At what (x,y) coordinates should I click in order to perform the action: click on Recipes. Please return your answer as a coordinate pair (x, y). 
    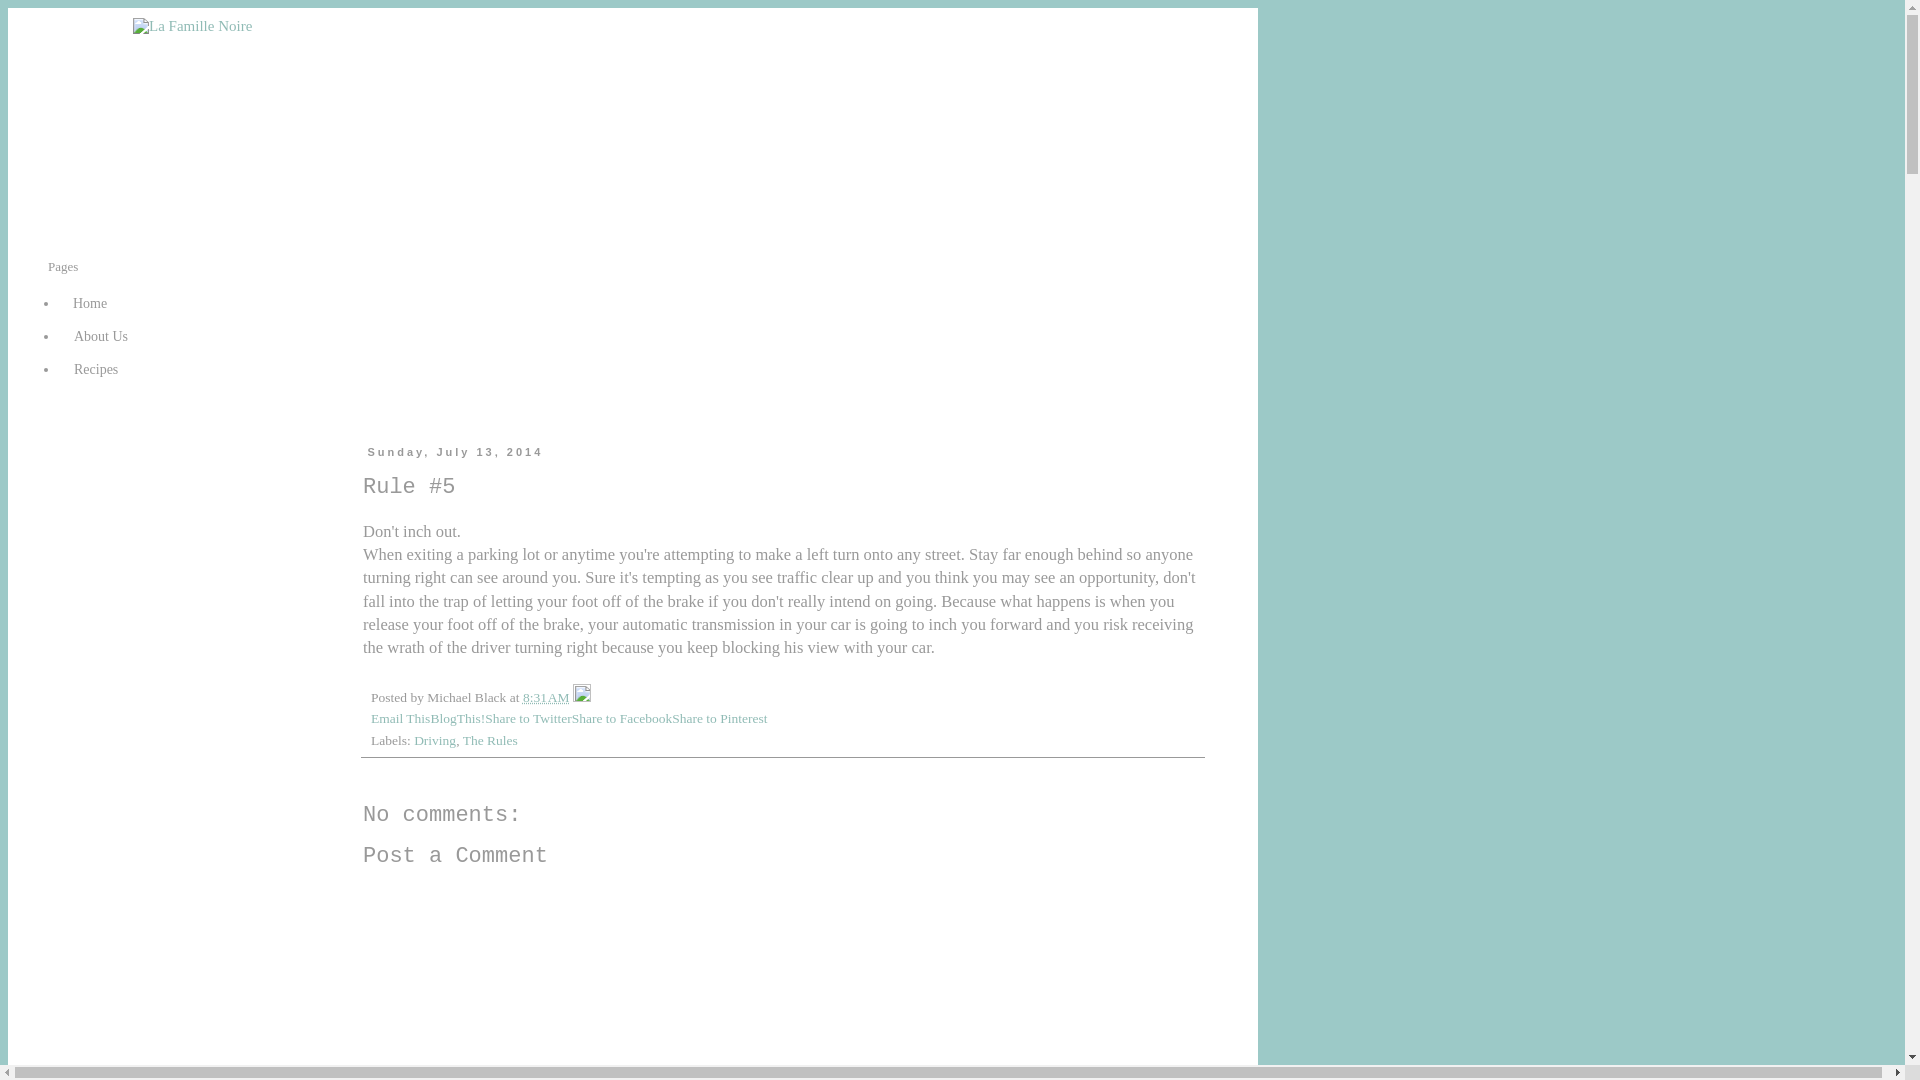
    Looking at the image, I should click on (96, 370).